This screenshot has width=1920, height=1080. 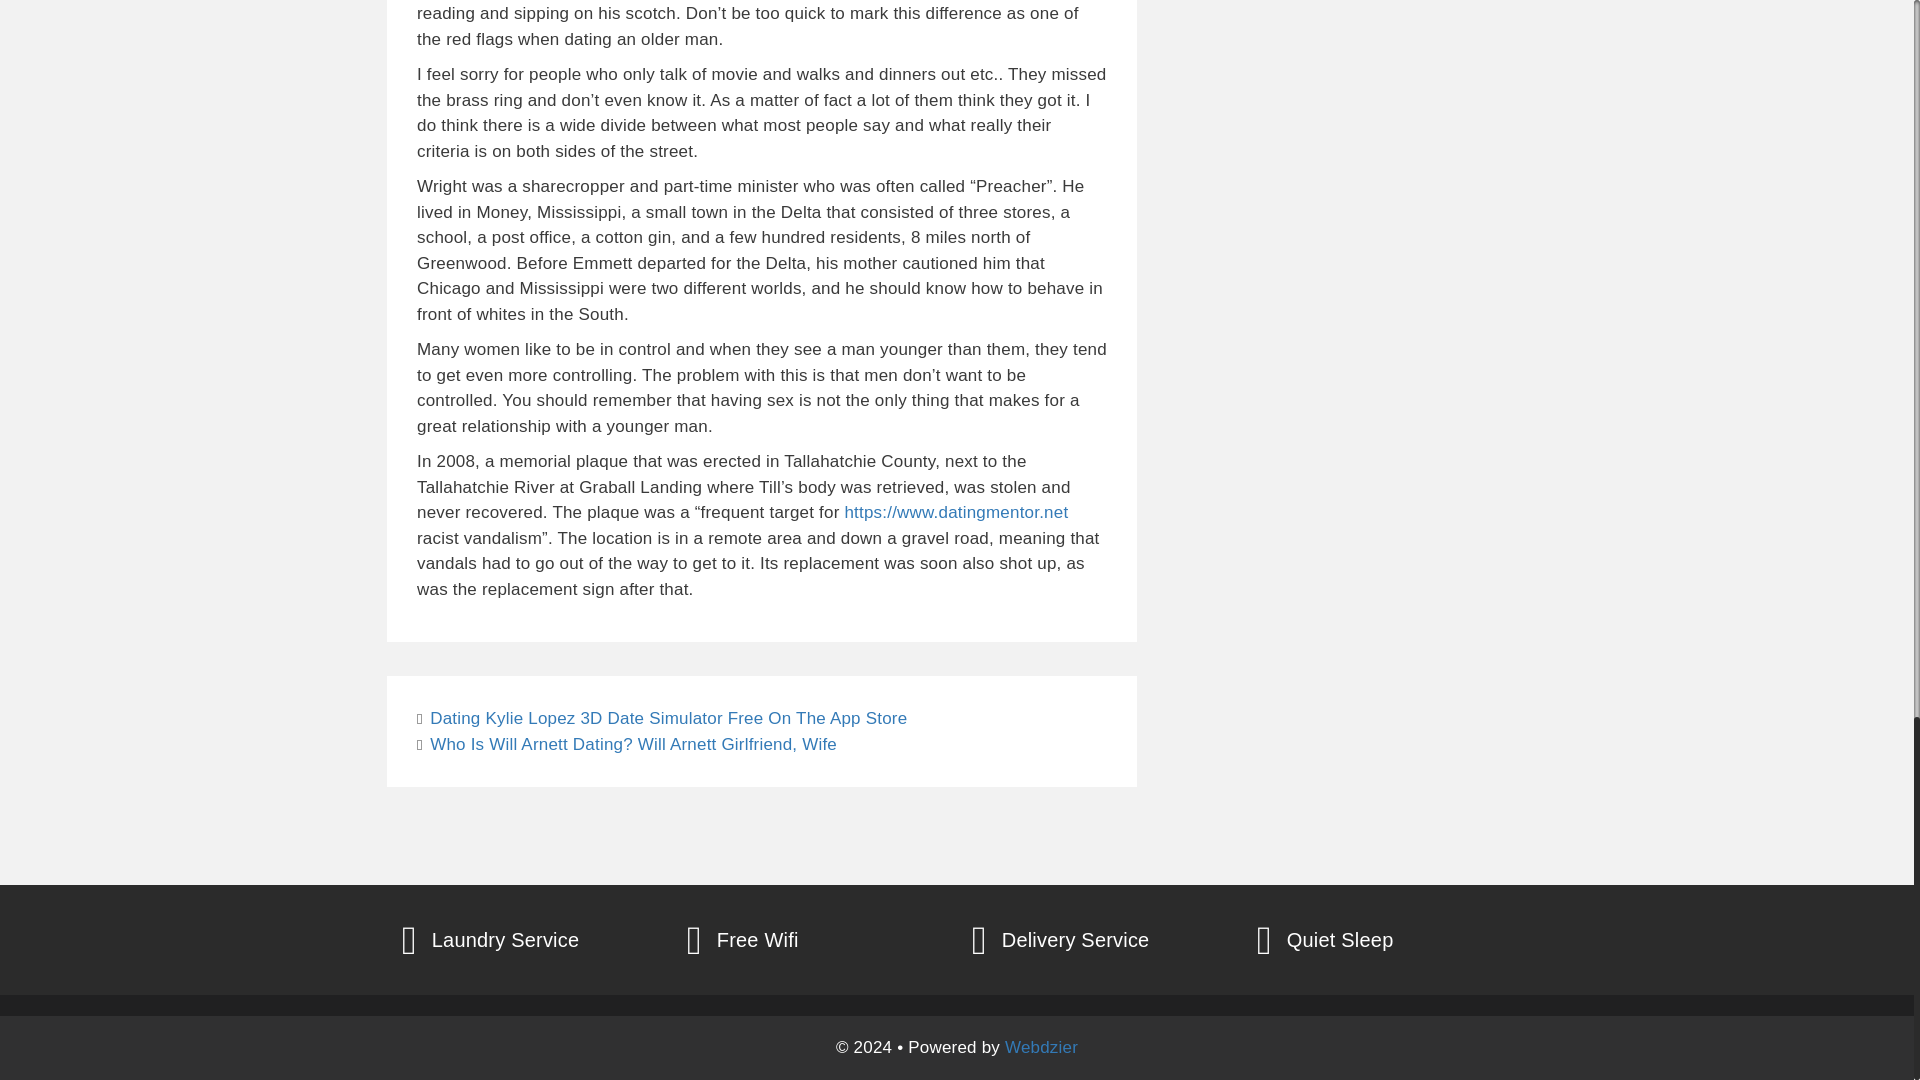 I want to click on Previous, so click(x=661, y=718).